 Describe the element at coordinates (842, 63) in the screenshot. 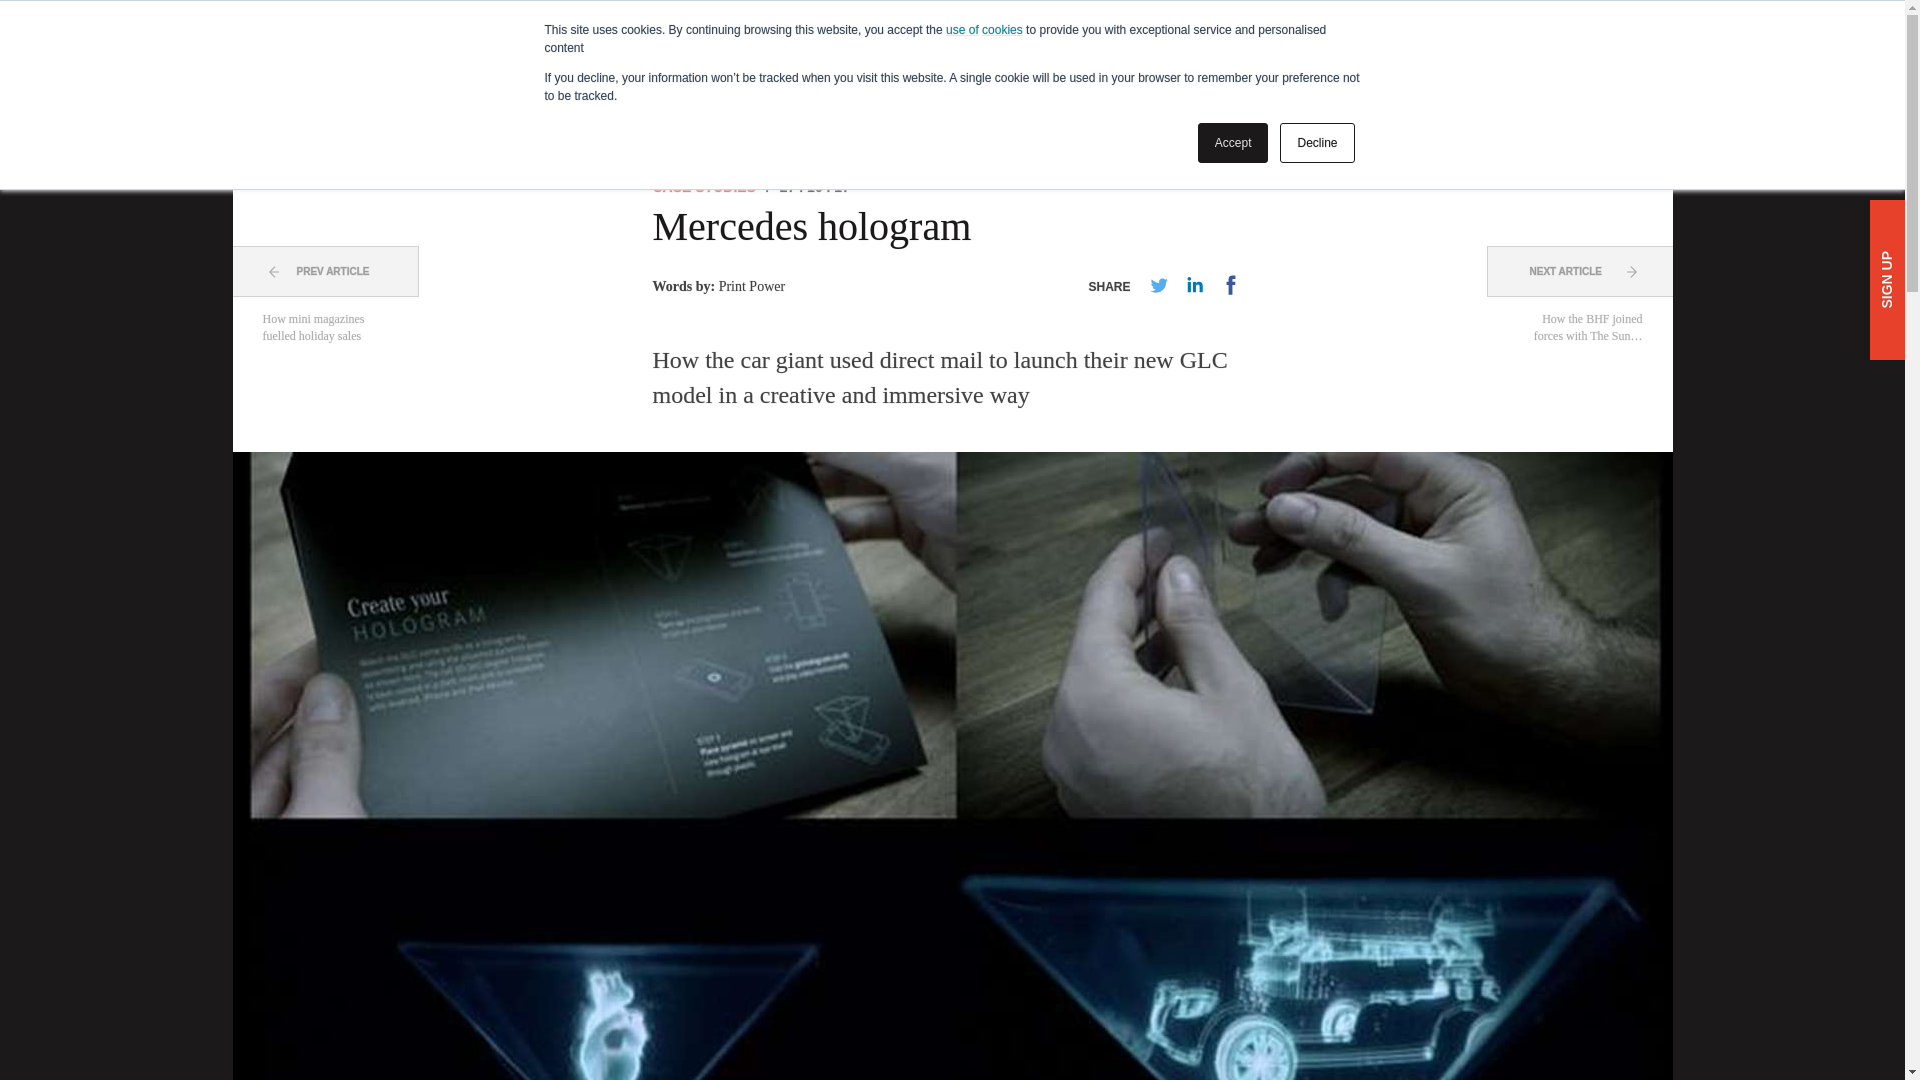

I see `Accept` at that location.